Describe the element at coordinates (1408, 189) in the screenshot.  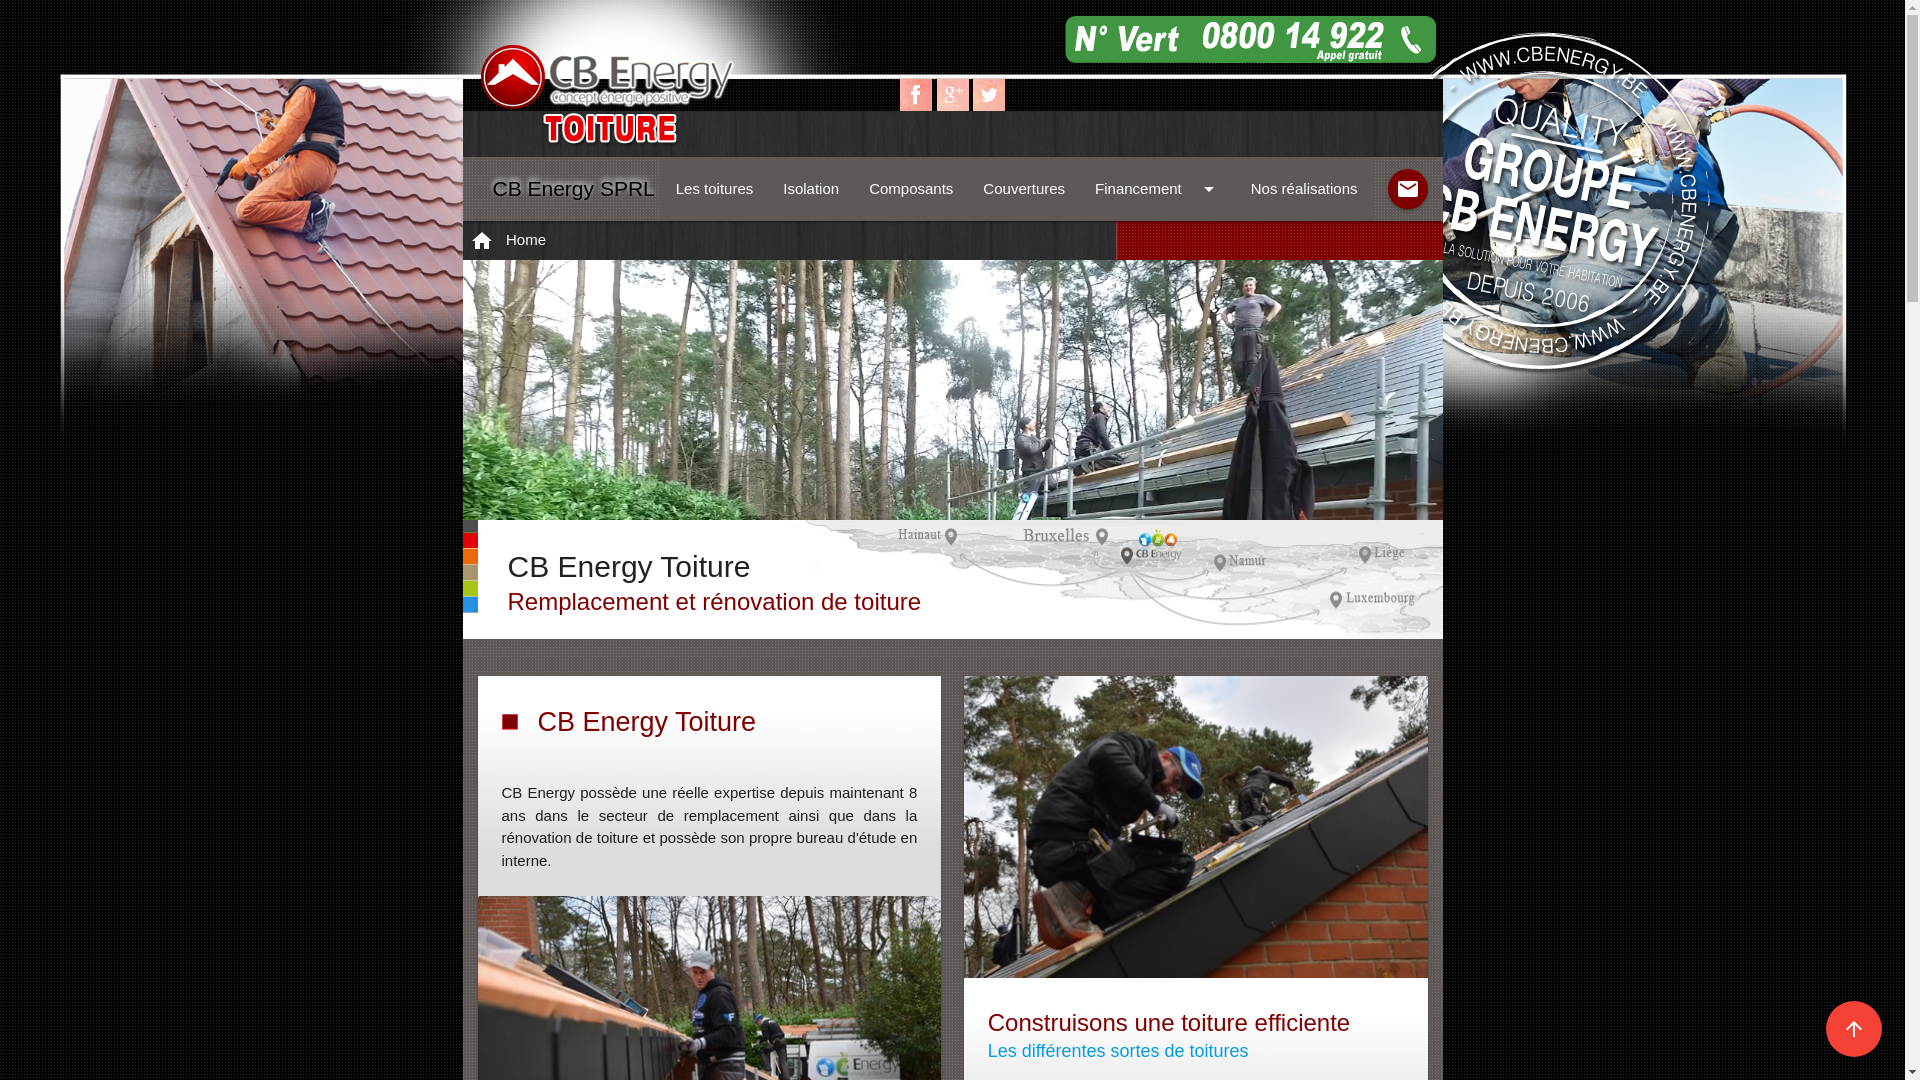
I see `email` at that location.